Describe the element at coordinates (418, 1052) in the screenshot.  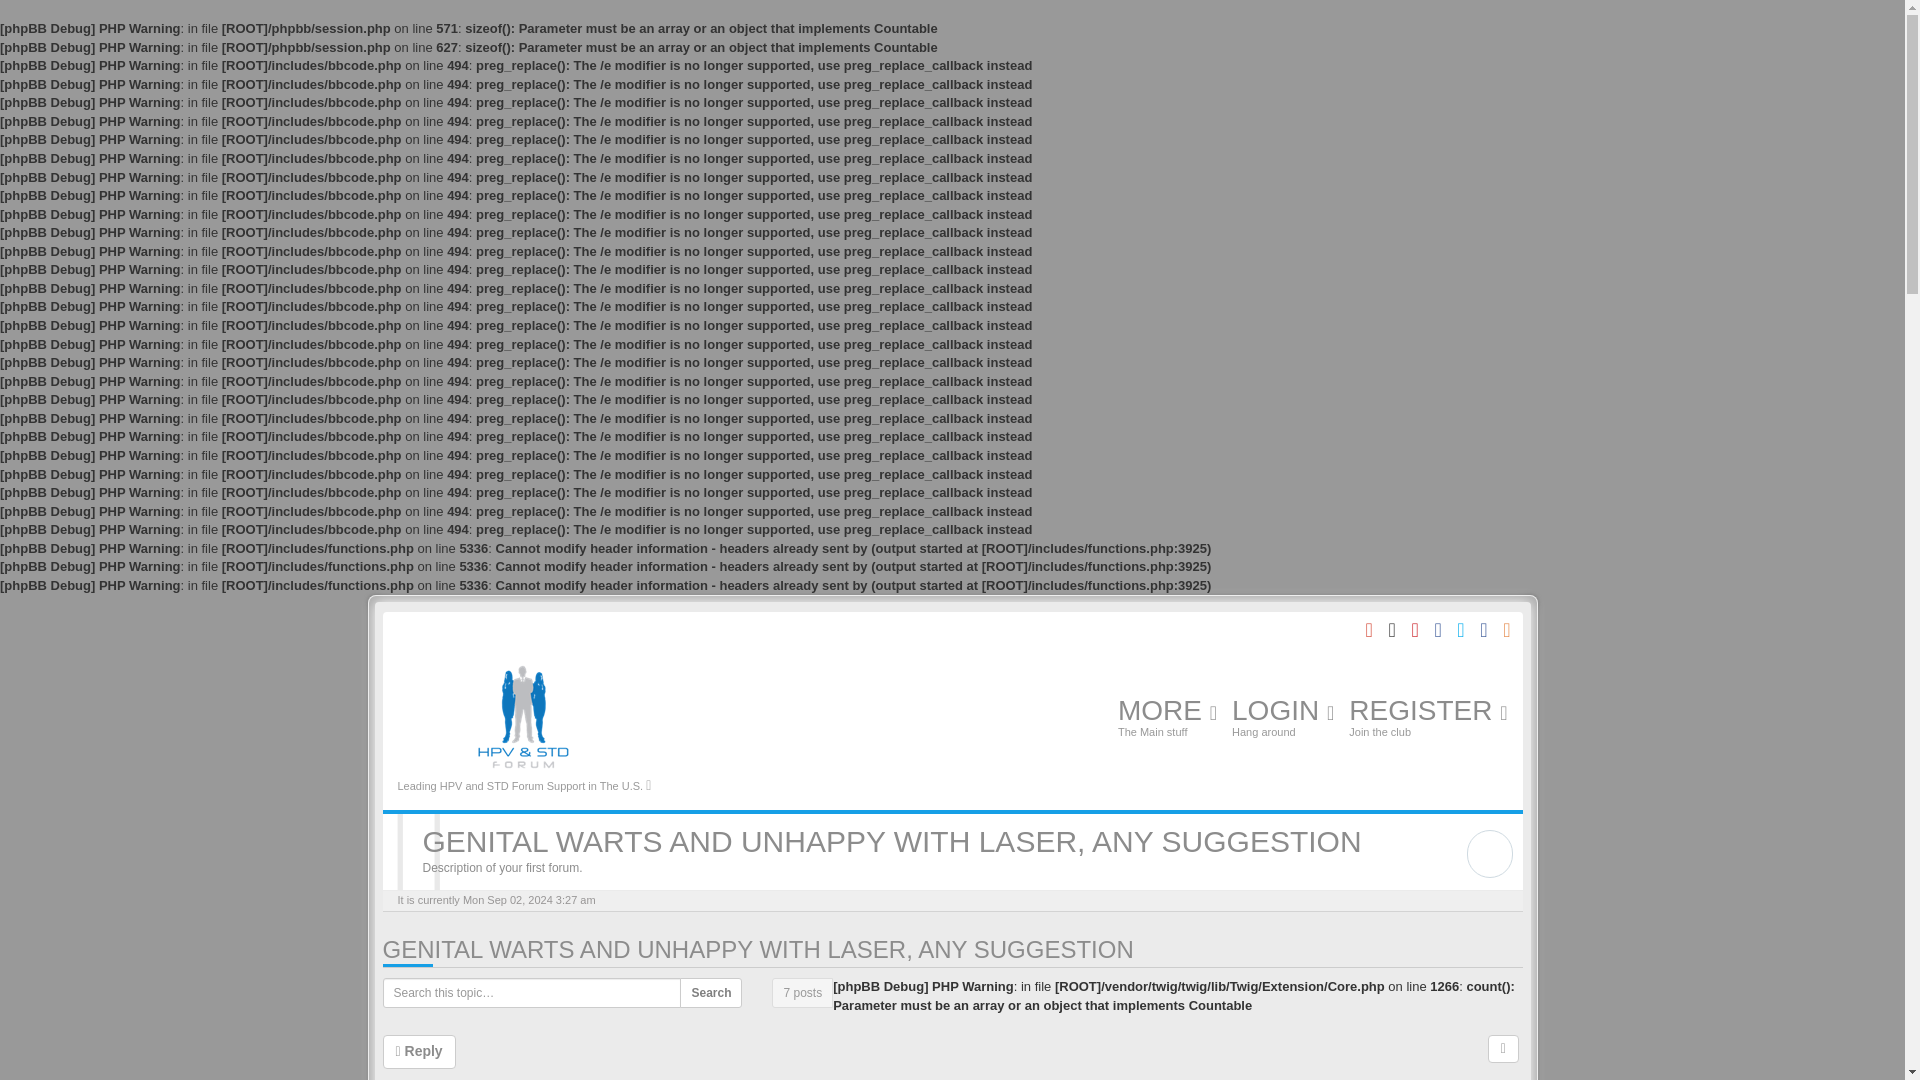
I see ` Reply` at that location.